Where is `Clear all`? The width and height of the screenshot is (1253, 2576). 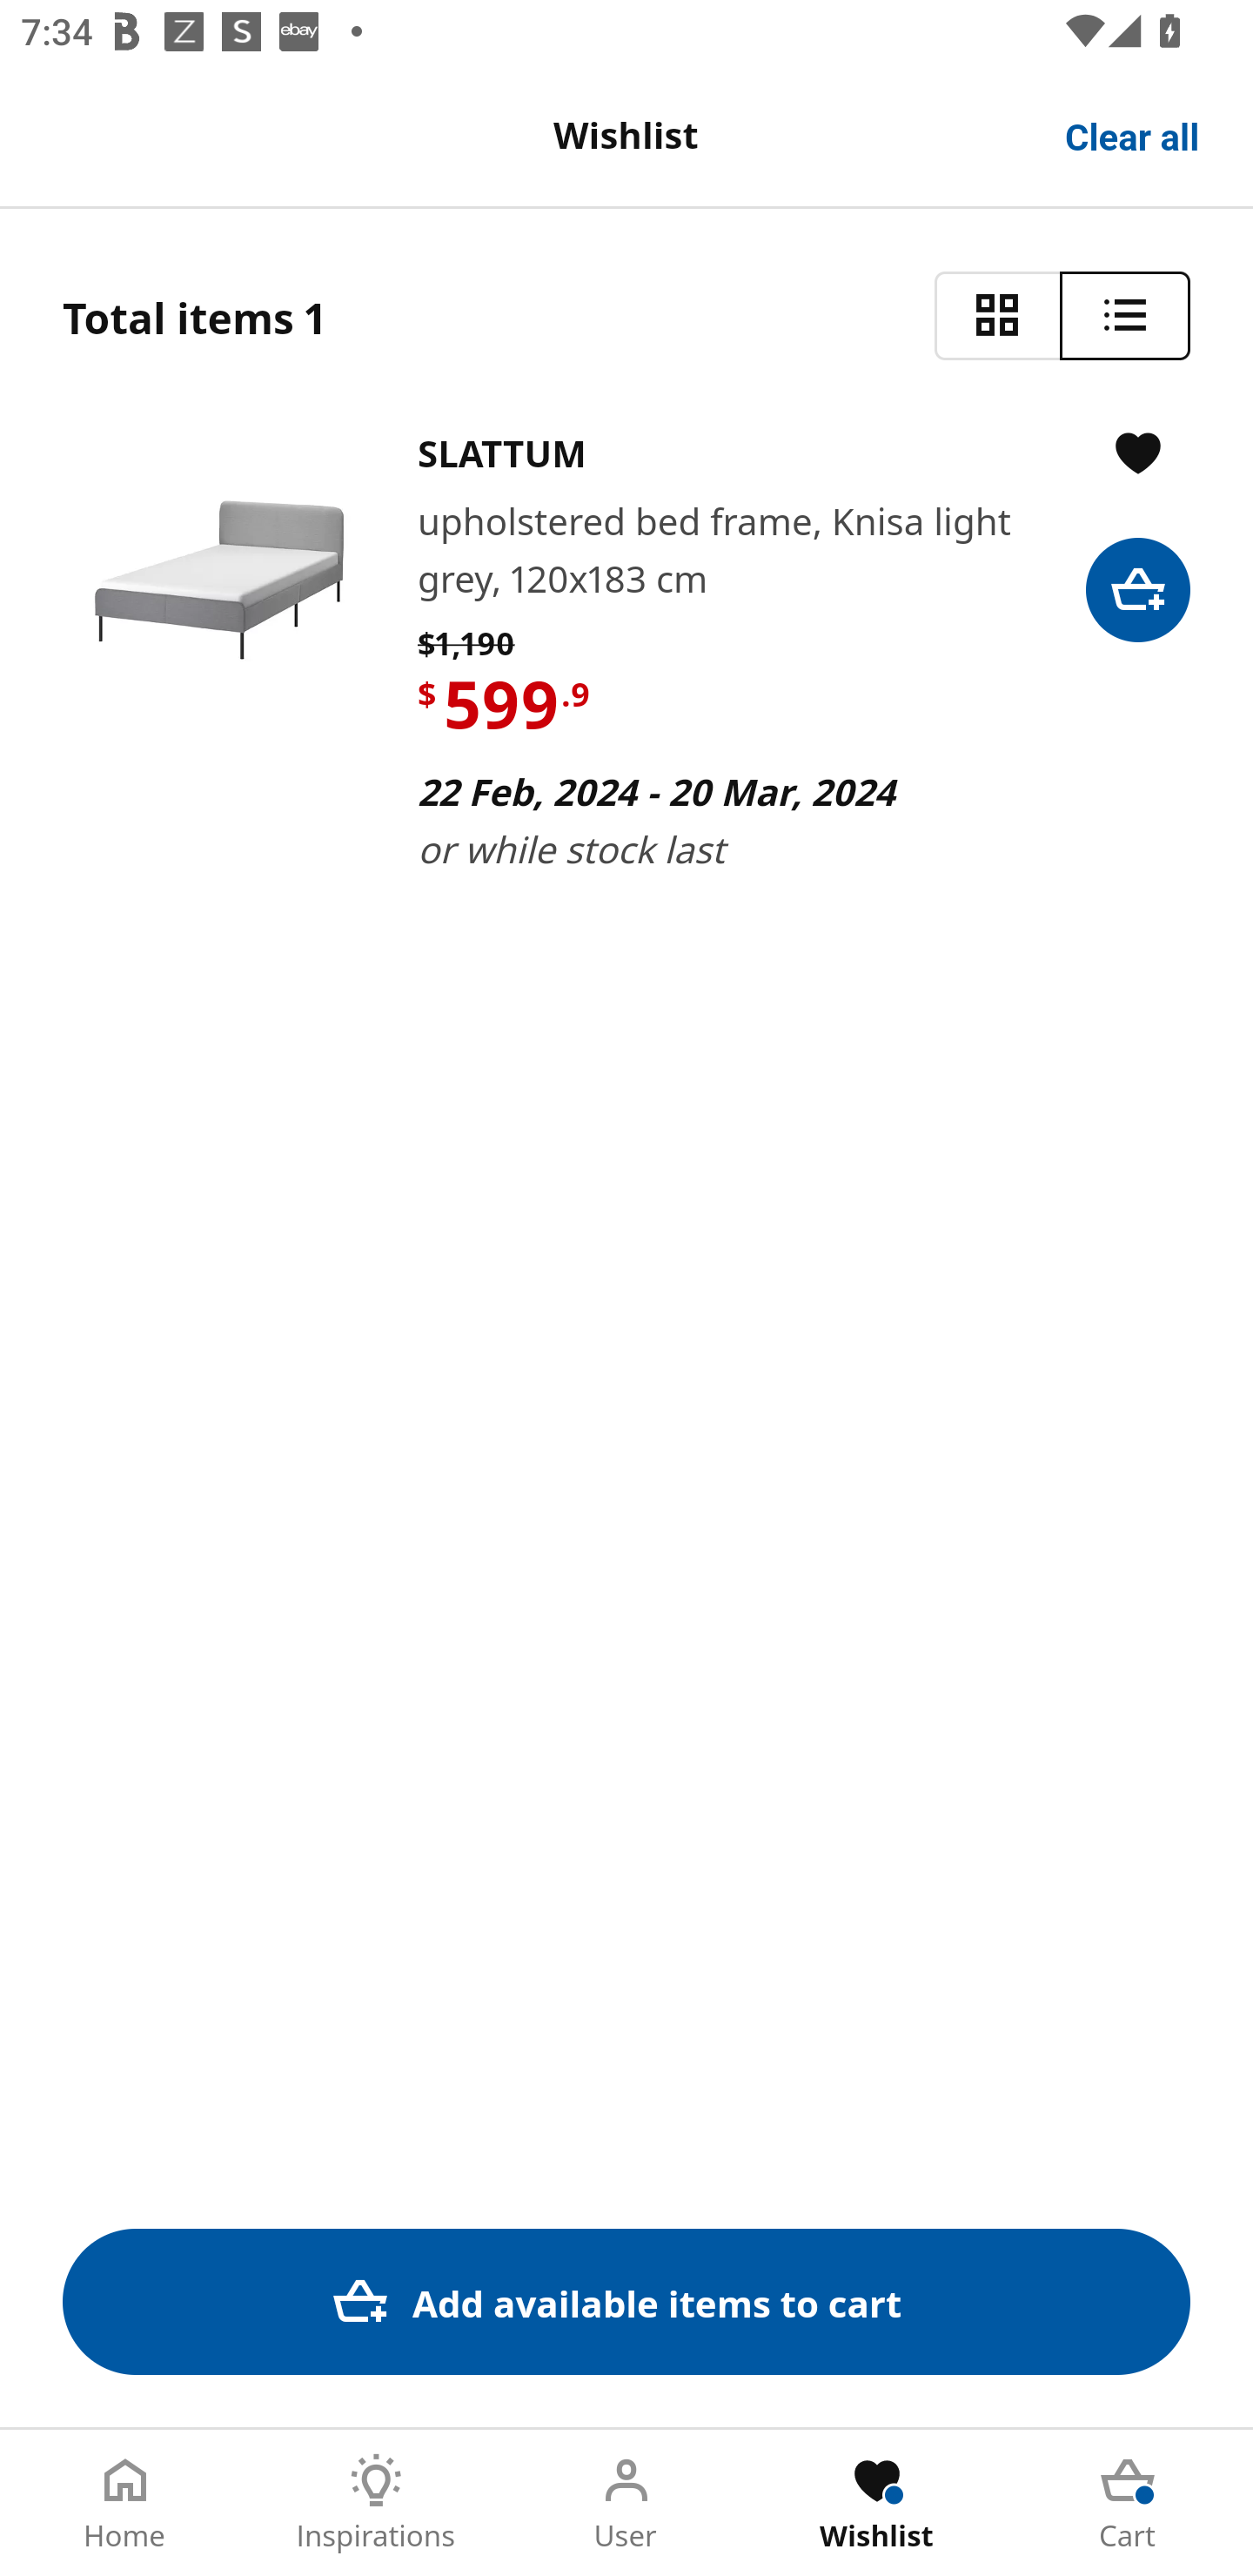 Clear all is located at coordinates (1133, 134).